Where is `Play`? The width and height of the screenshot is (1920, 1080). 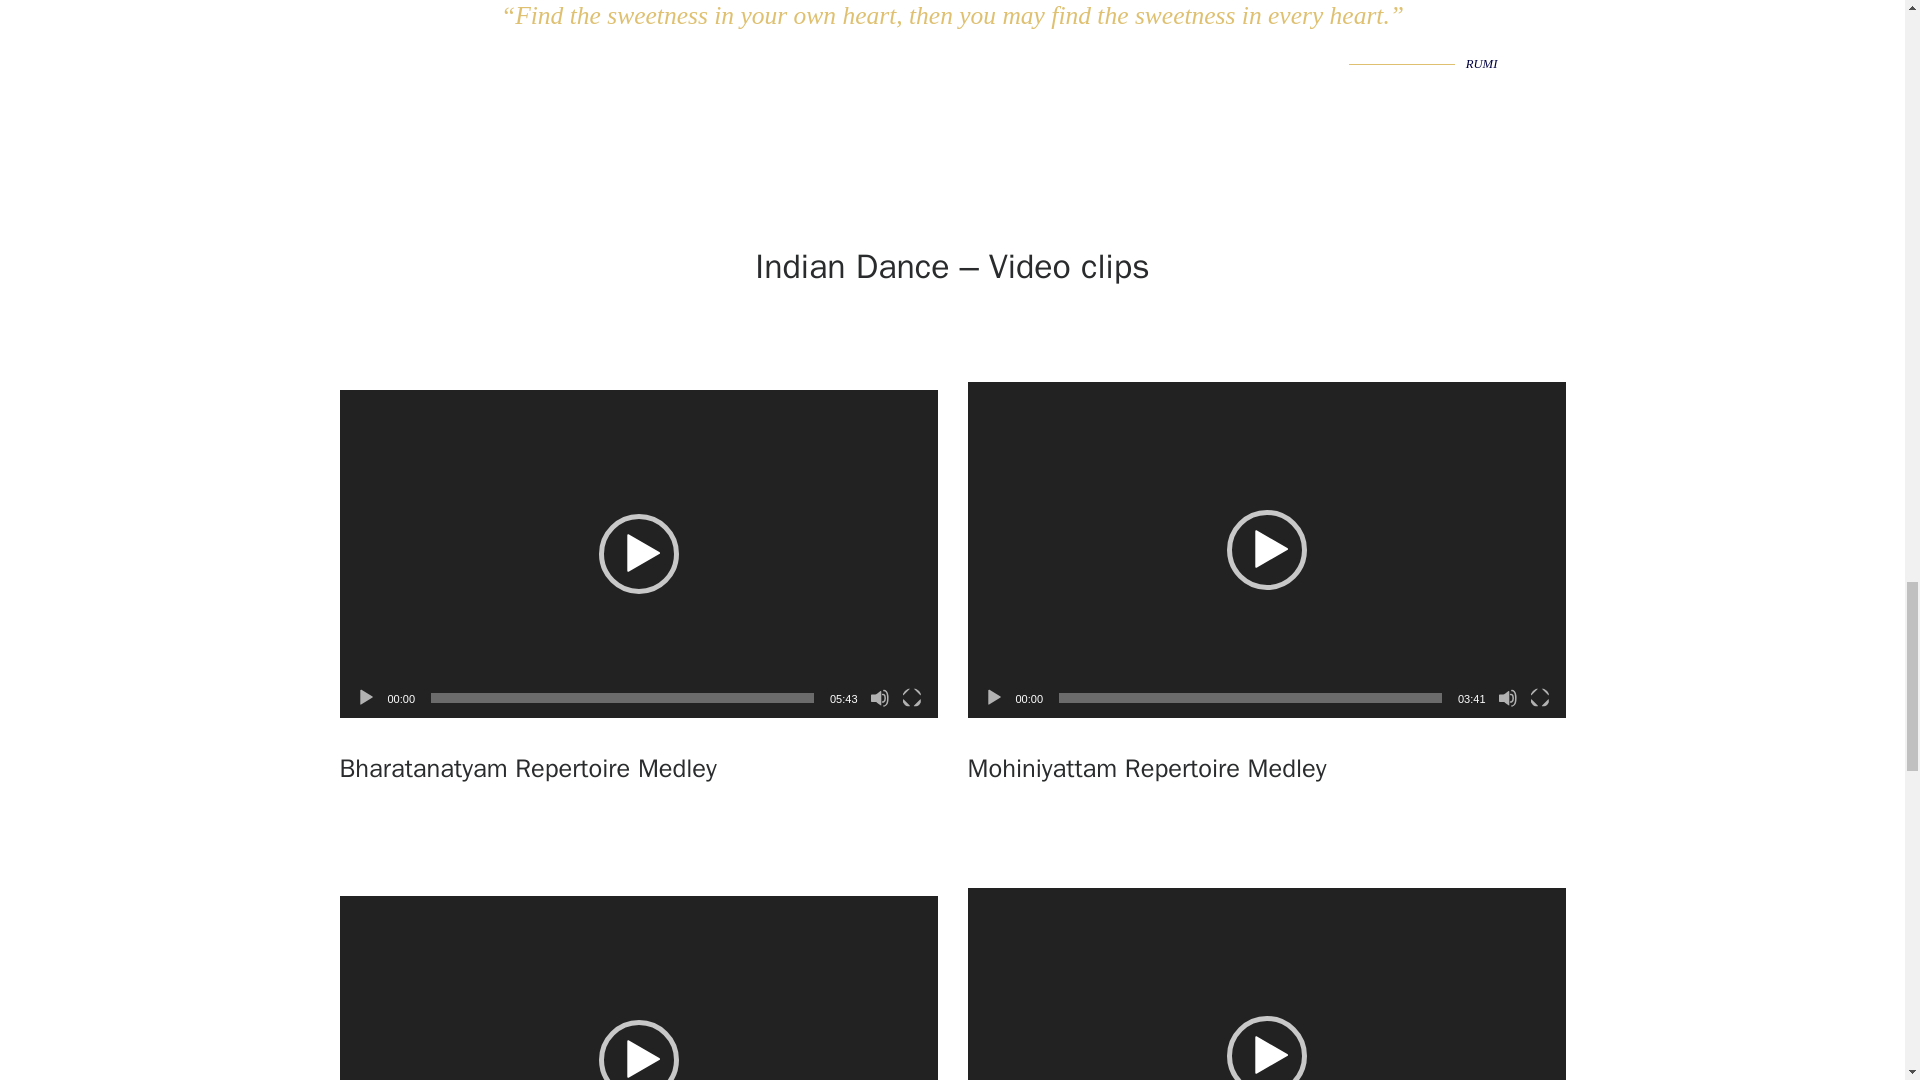 Play is located at coordinates (366, 698).